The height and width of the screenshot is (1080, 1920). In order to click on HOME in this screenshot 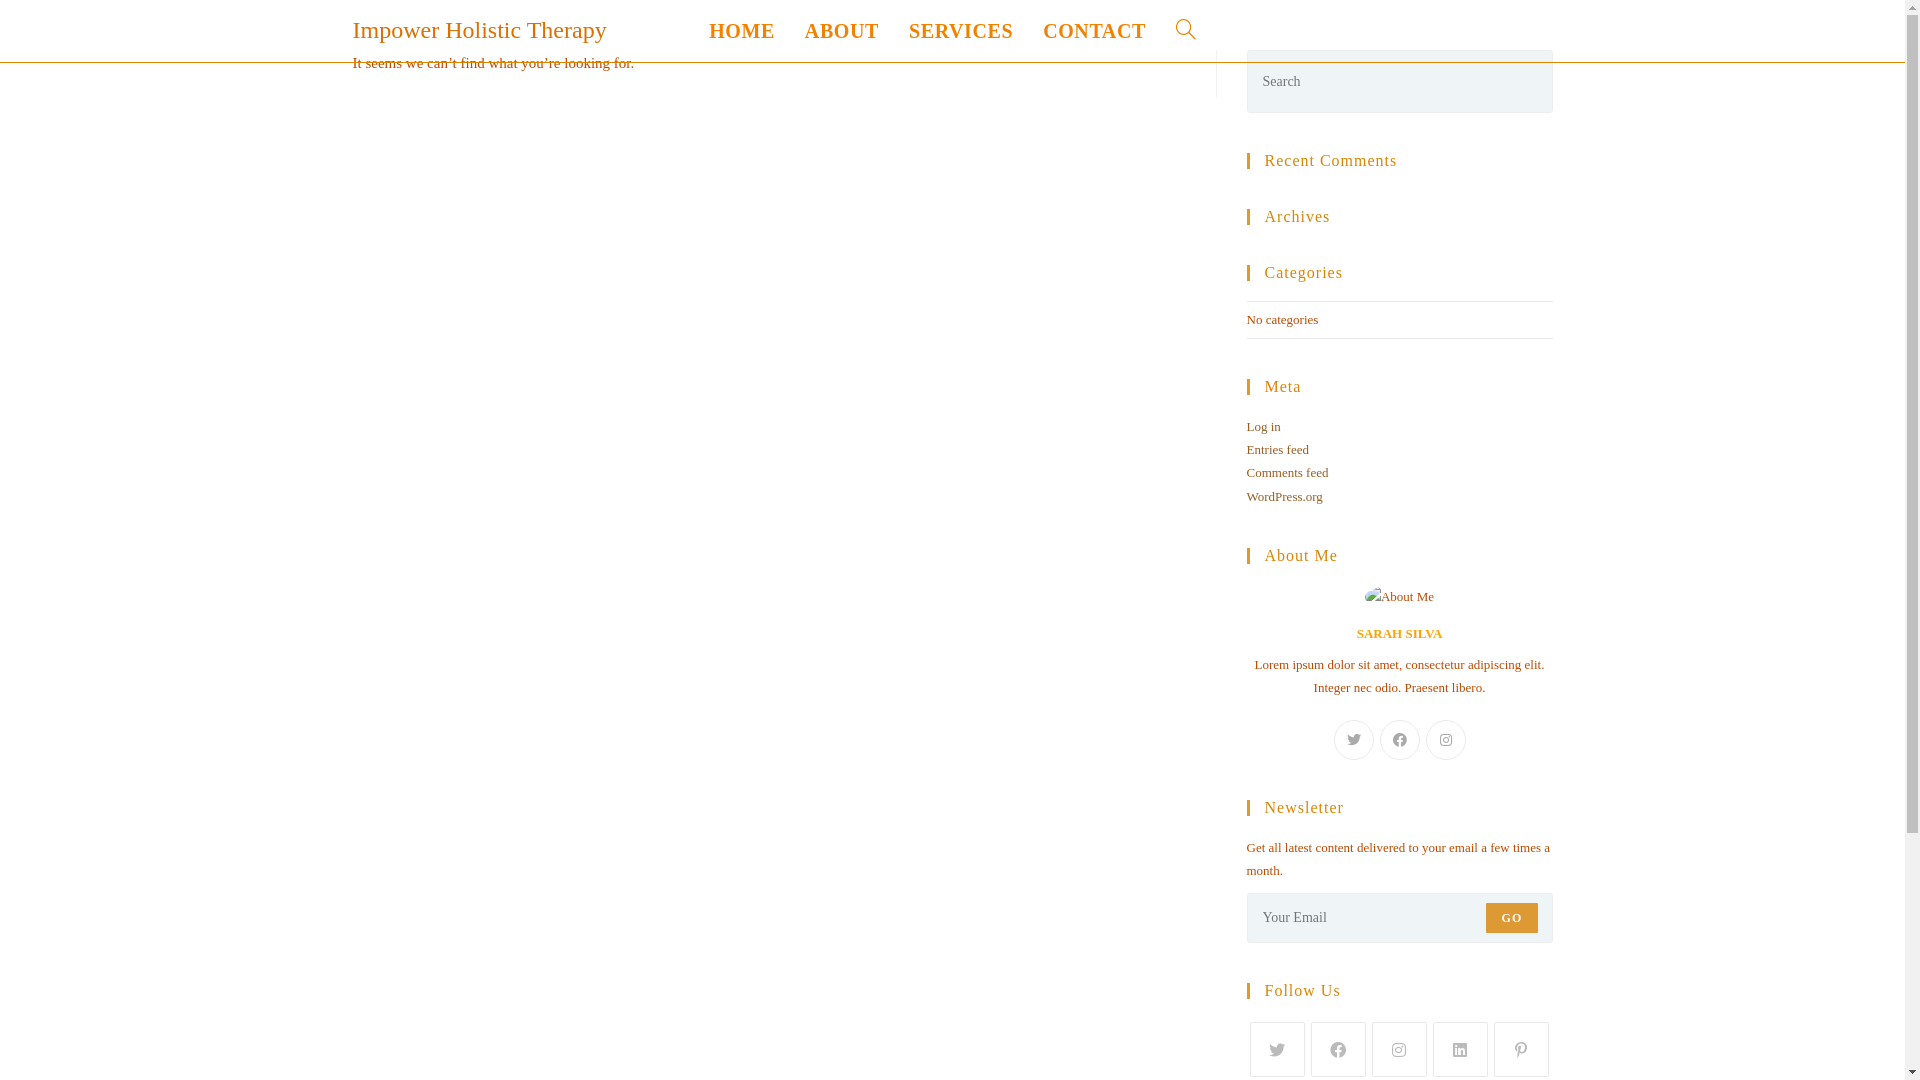, I will do `click(742, 31)`.